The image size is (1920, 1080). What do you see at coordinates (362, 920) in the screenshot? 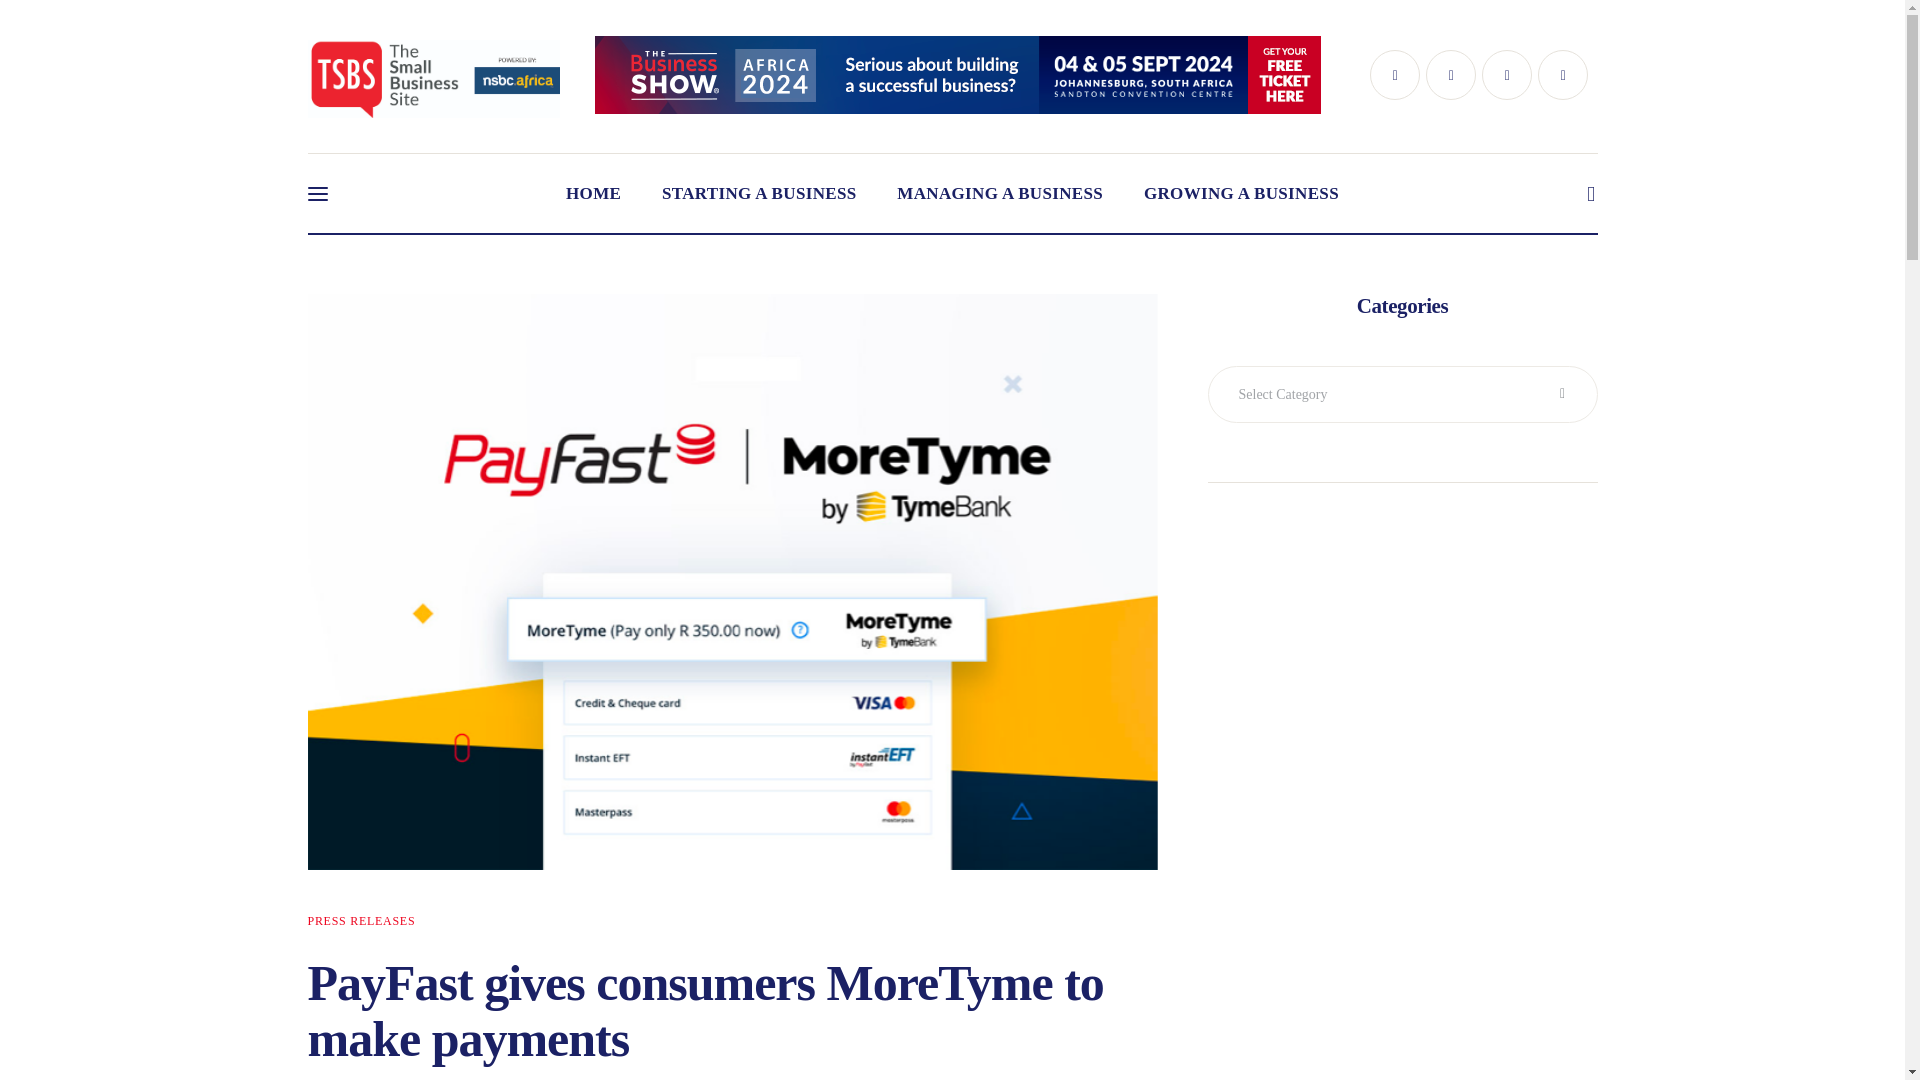
I see `PRESS RELEASES` at bounding box center [362, 920].